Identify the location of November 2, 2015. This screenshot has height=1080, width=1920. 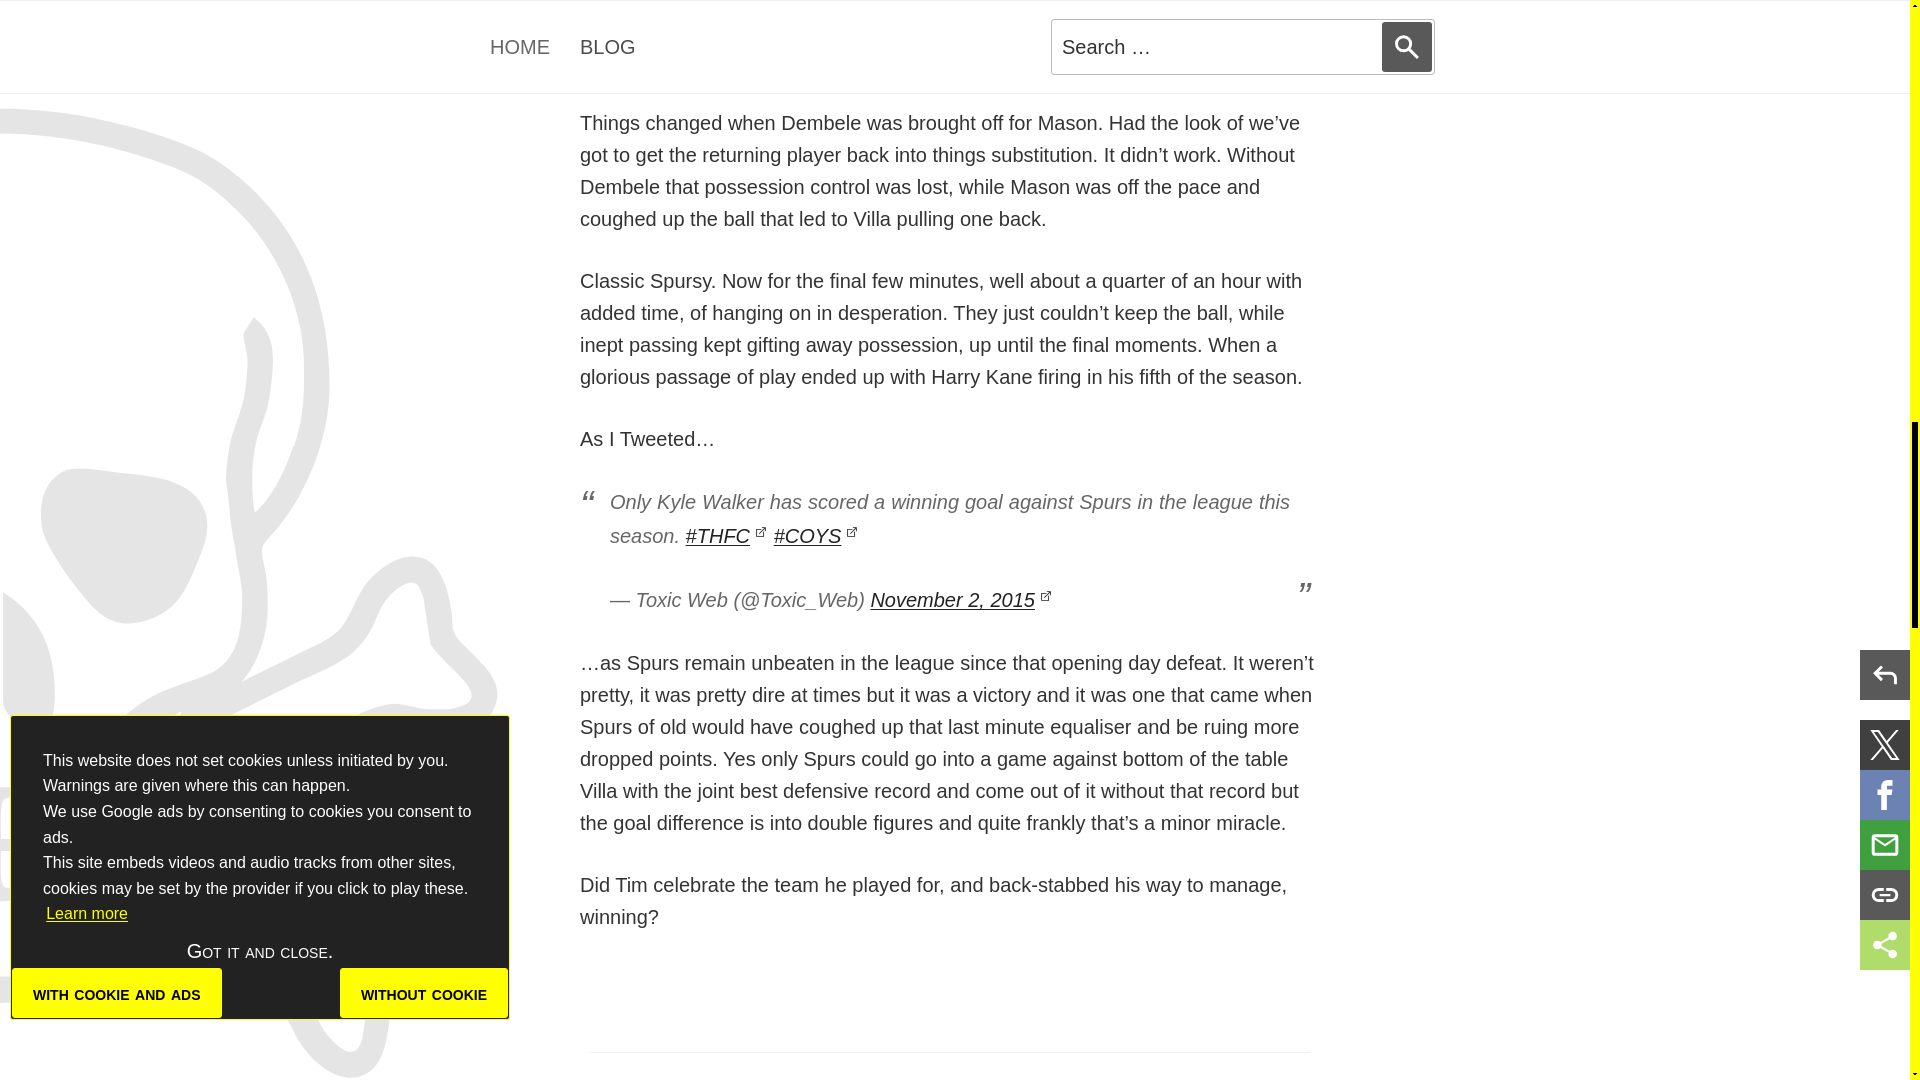
(960, 600).